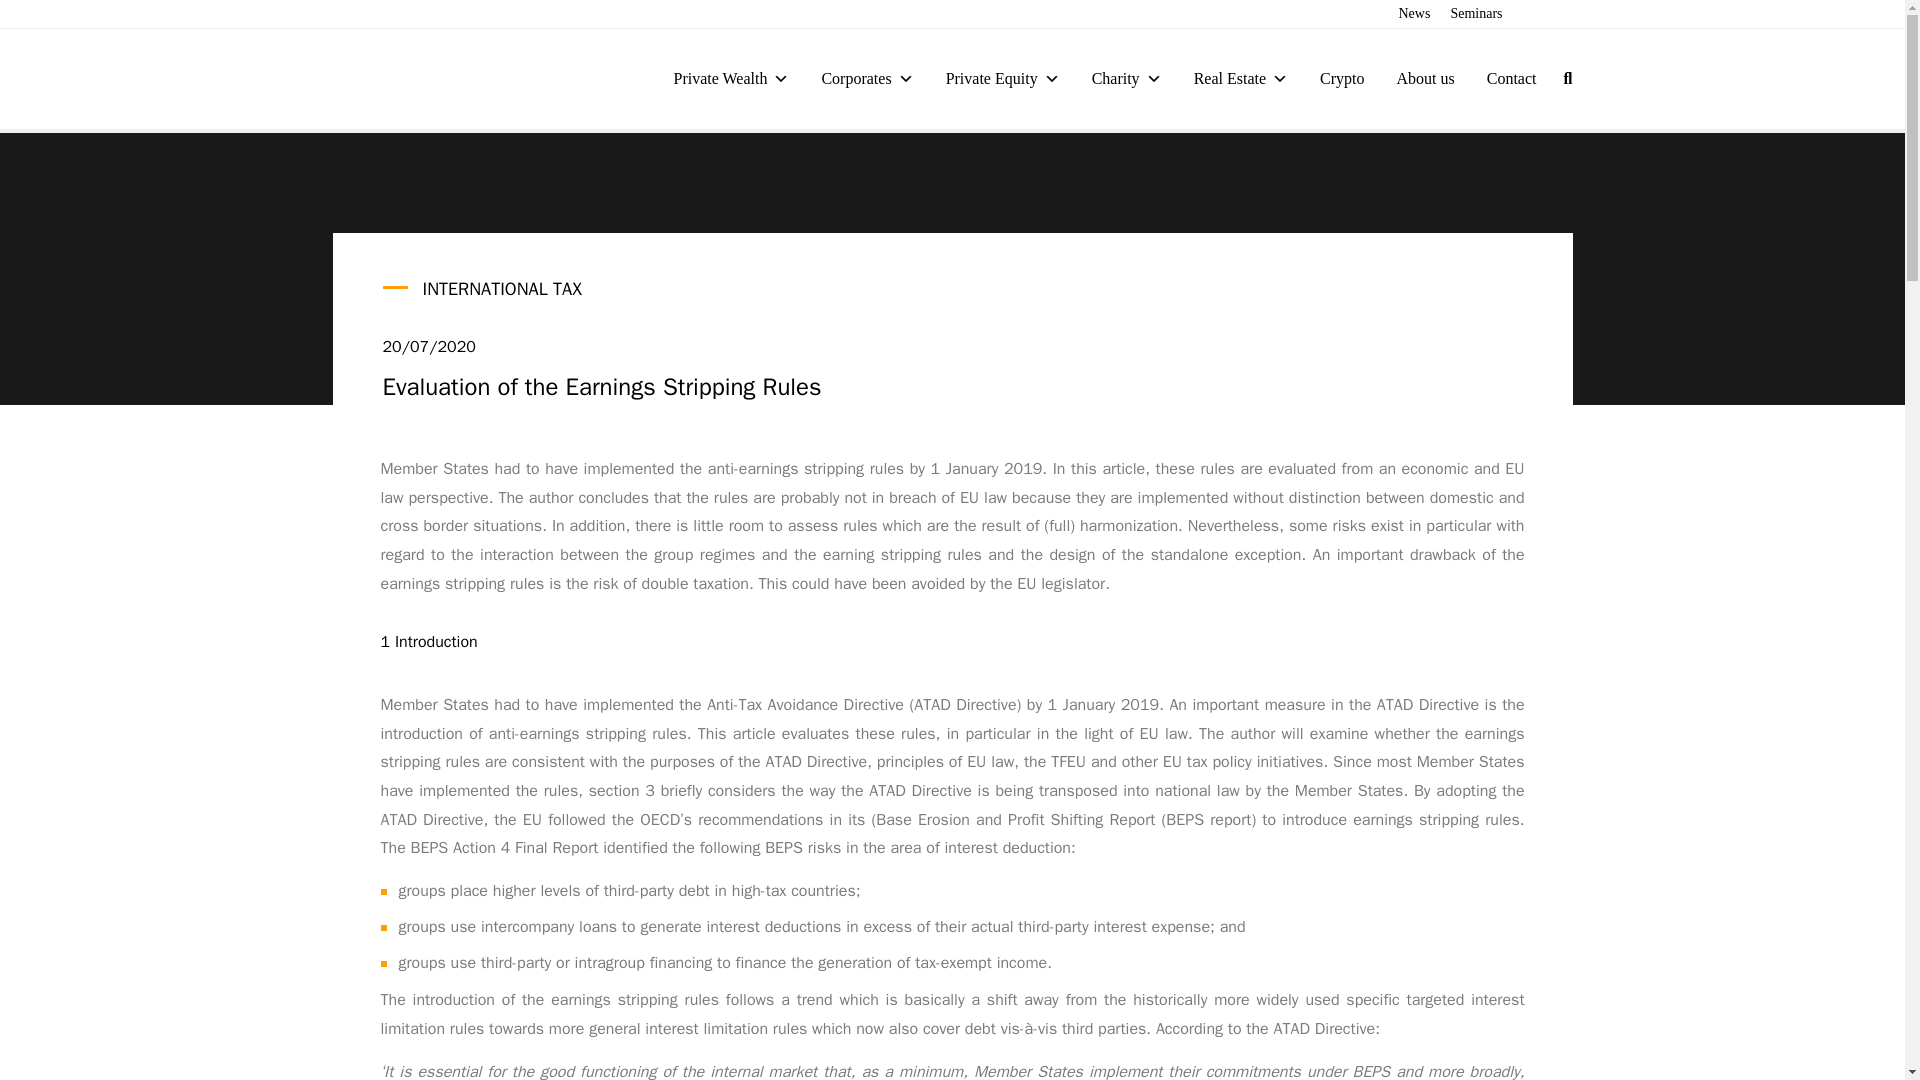 Image resolution: width=1920 pixels, height=1080 pixels. What do you see at coordinates (1414, 14) in the screenshot?
I see `News` at bounding box center [1414, 14].